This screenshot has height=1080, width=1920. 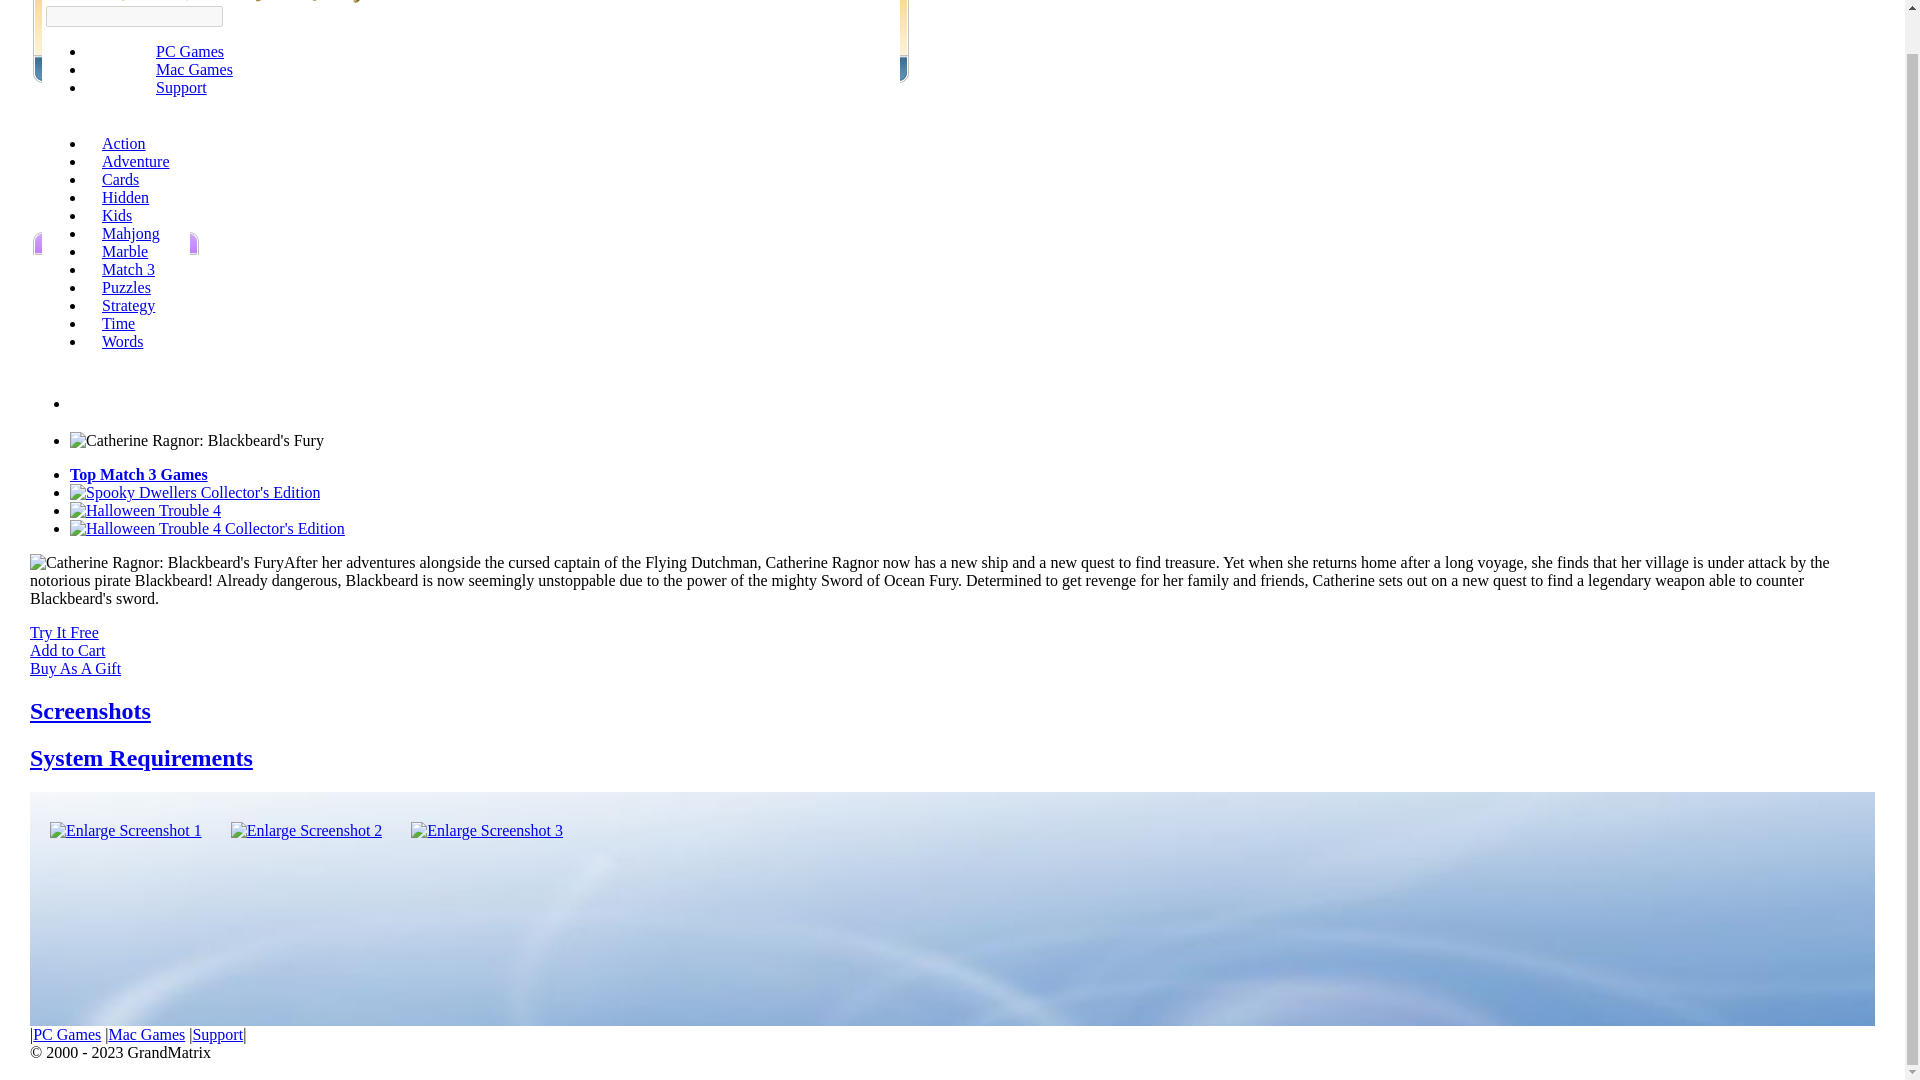 I want to click on PC Games, so click(x=66, y=1034).